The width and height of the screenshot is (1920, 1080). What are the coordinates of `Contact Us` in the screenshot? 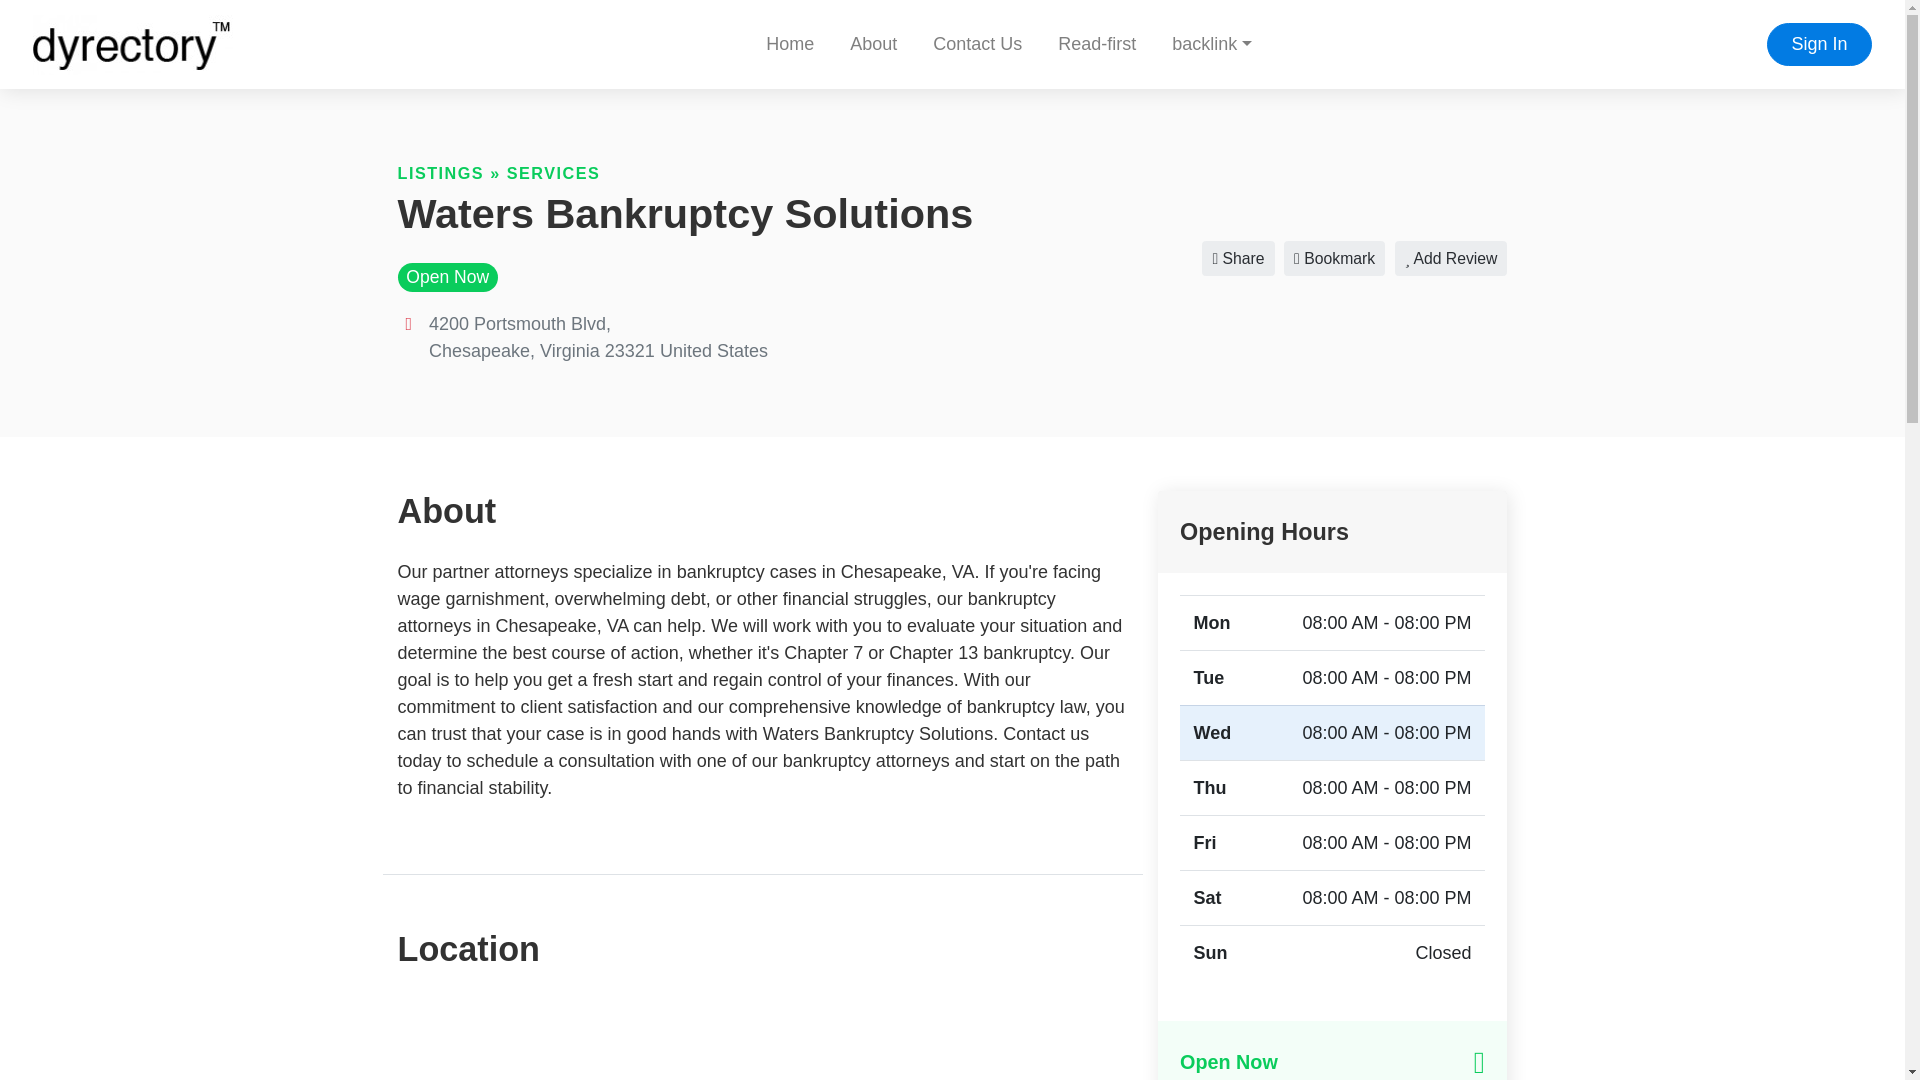 It's located at (978, 44).